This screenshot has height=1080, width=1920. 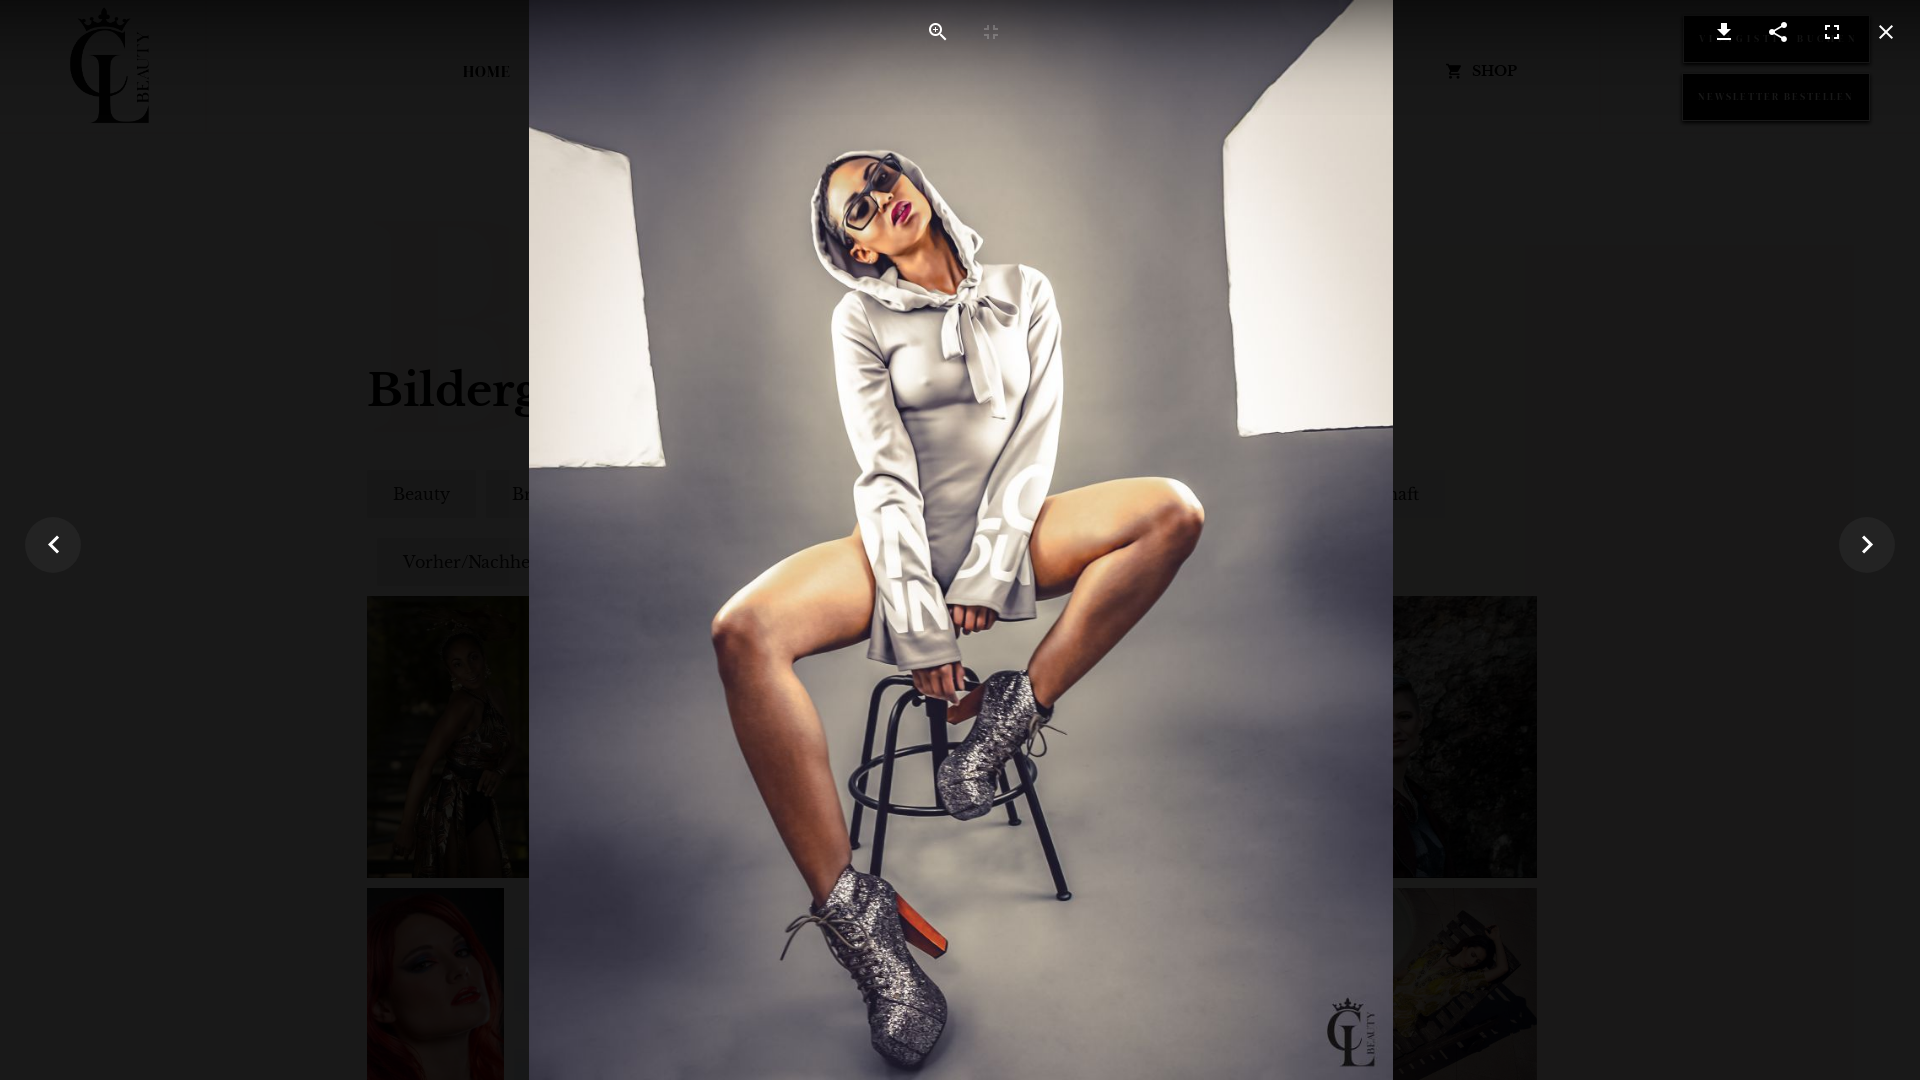 I want to click on Kreativ, so click(x=774, y=494).